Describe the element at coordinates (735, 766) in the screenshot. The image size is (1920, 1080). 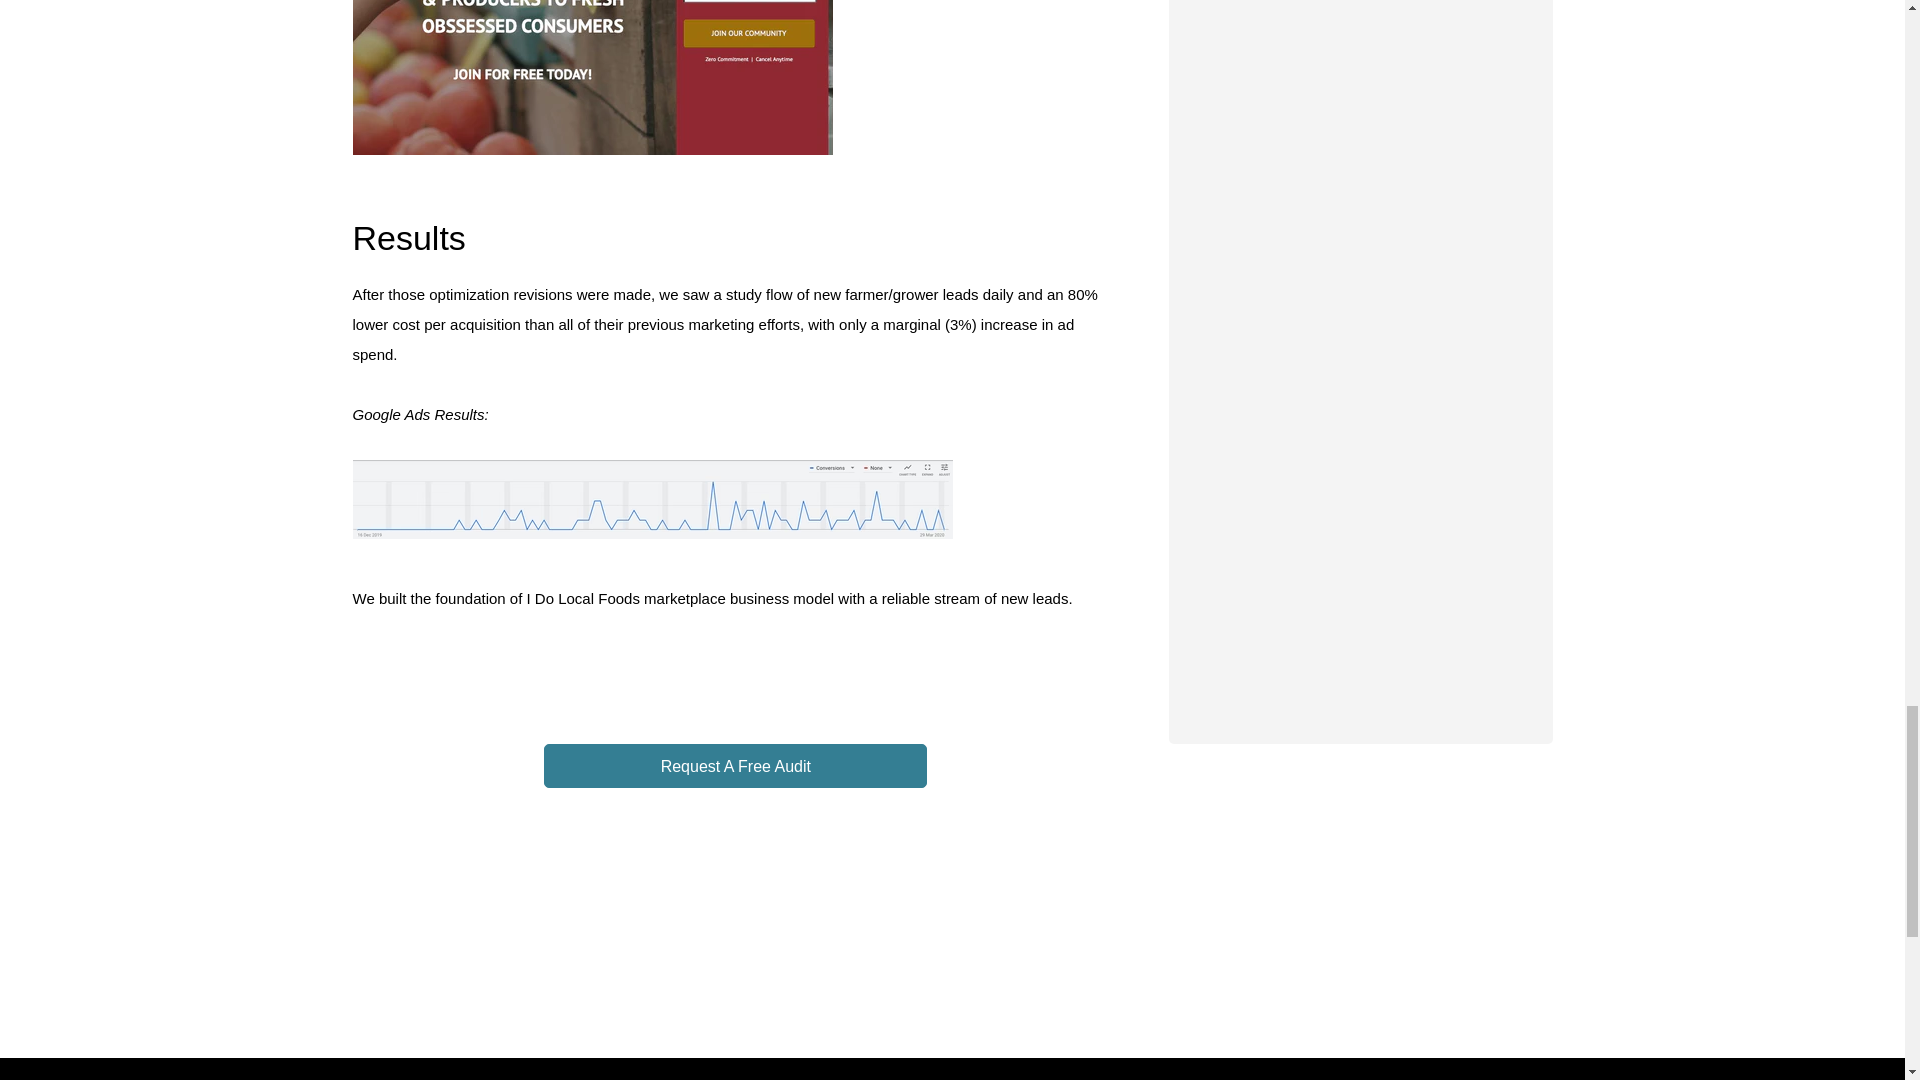
I see `Request A Free Audit` at that location.